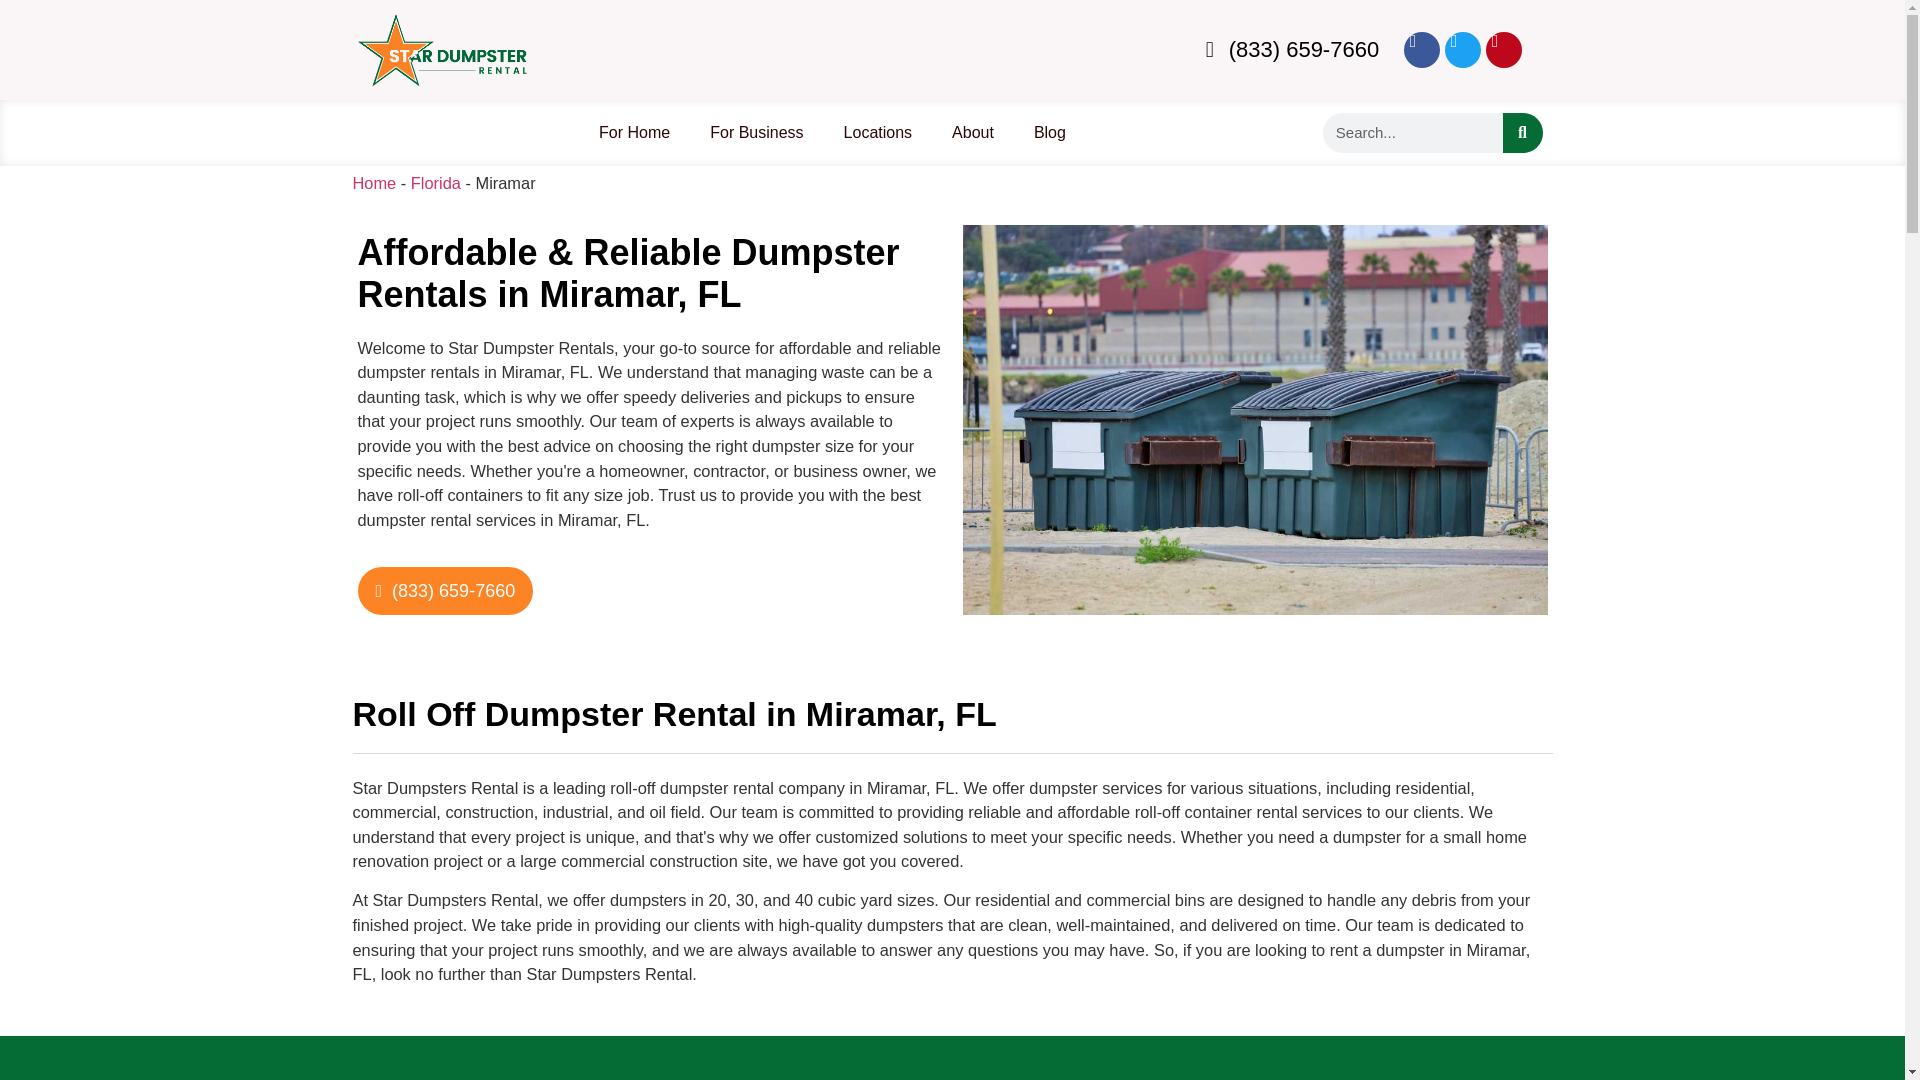 The height and width of the screenshot is (1080, 1920). I want to click on Blog, so click(1050, 132).